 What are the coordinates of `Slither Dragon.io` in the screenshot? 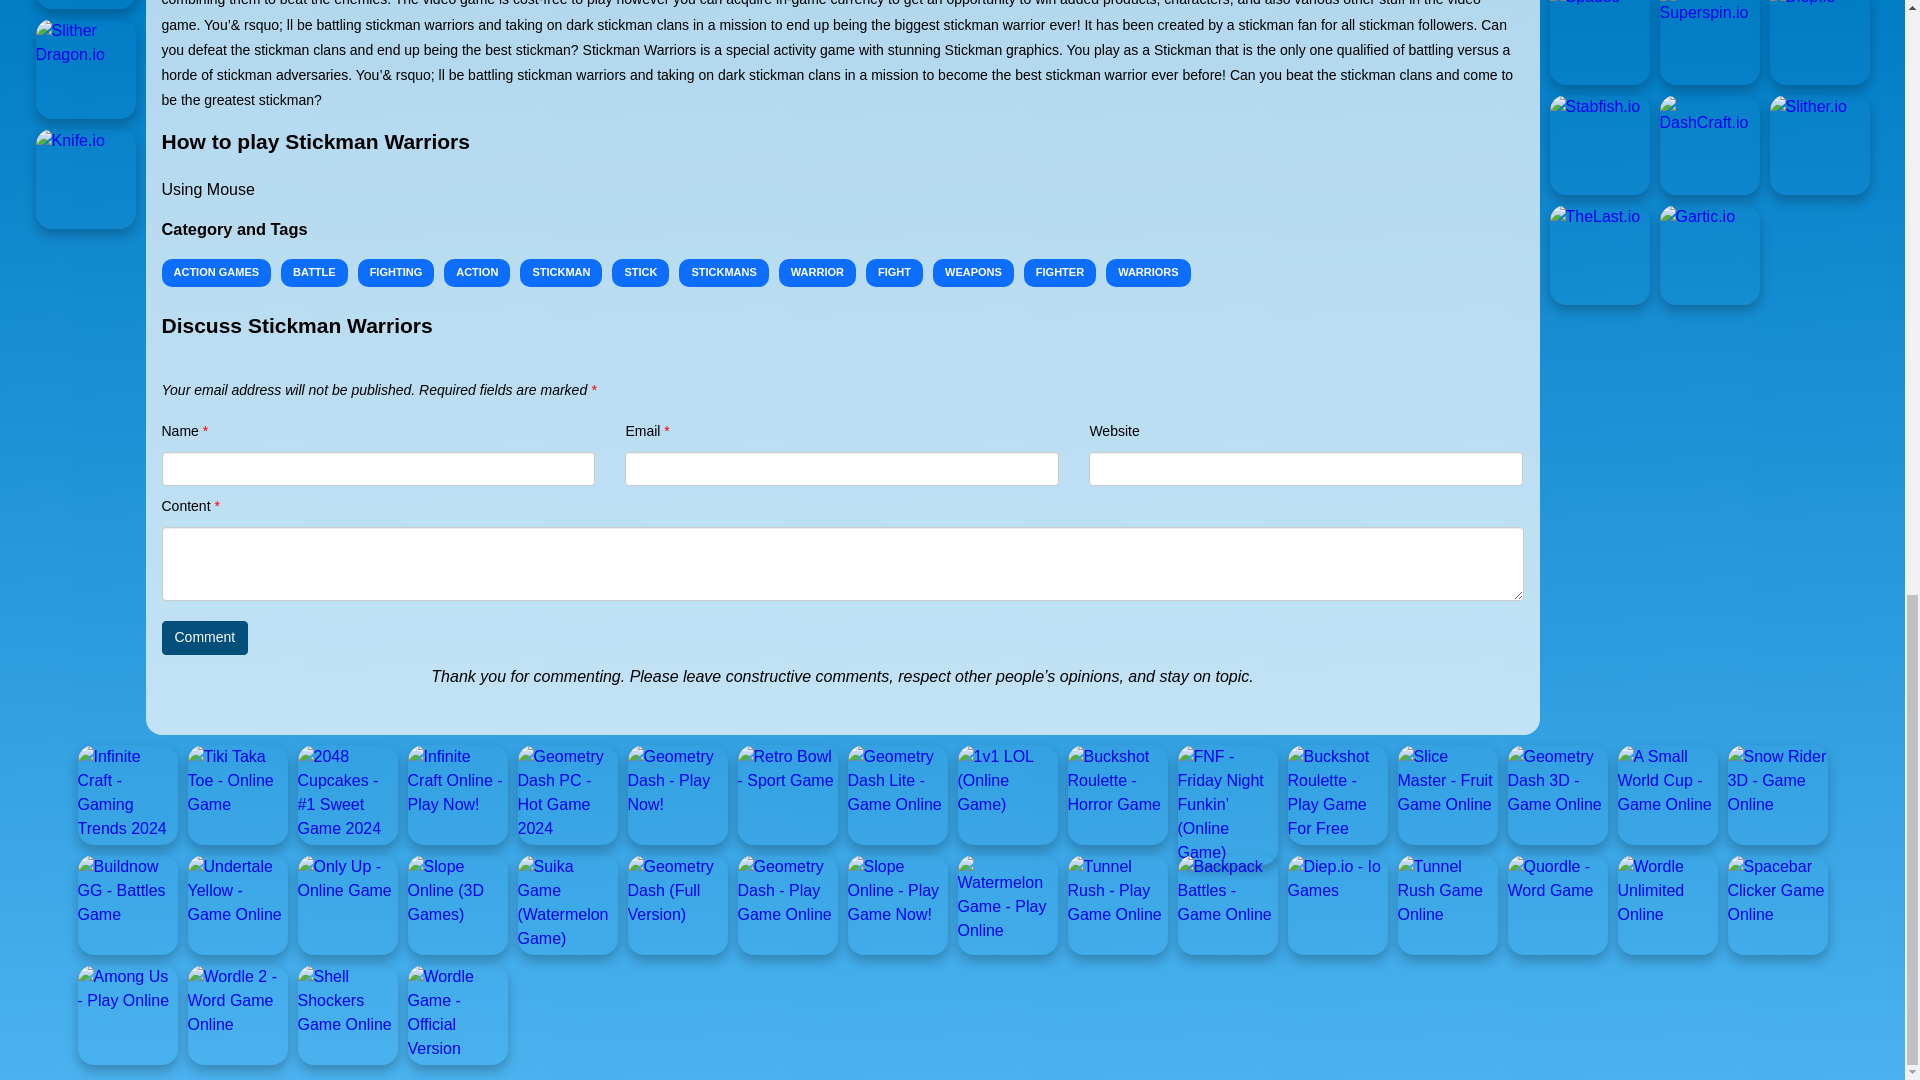 It's located at (86, 68).